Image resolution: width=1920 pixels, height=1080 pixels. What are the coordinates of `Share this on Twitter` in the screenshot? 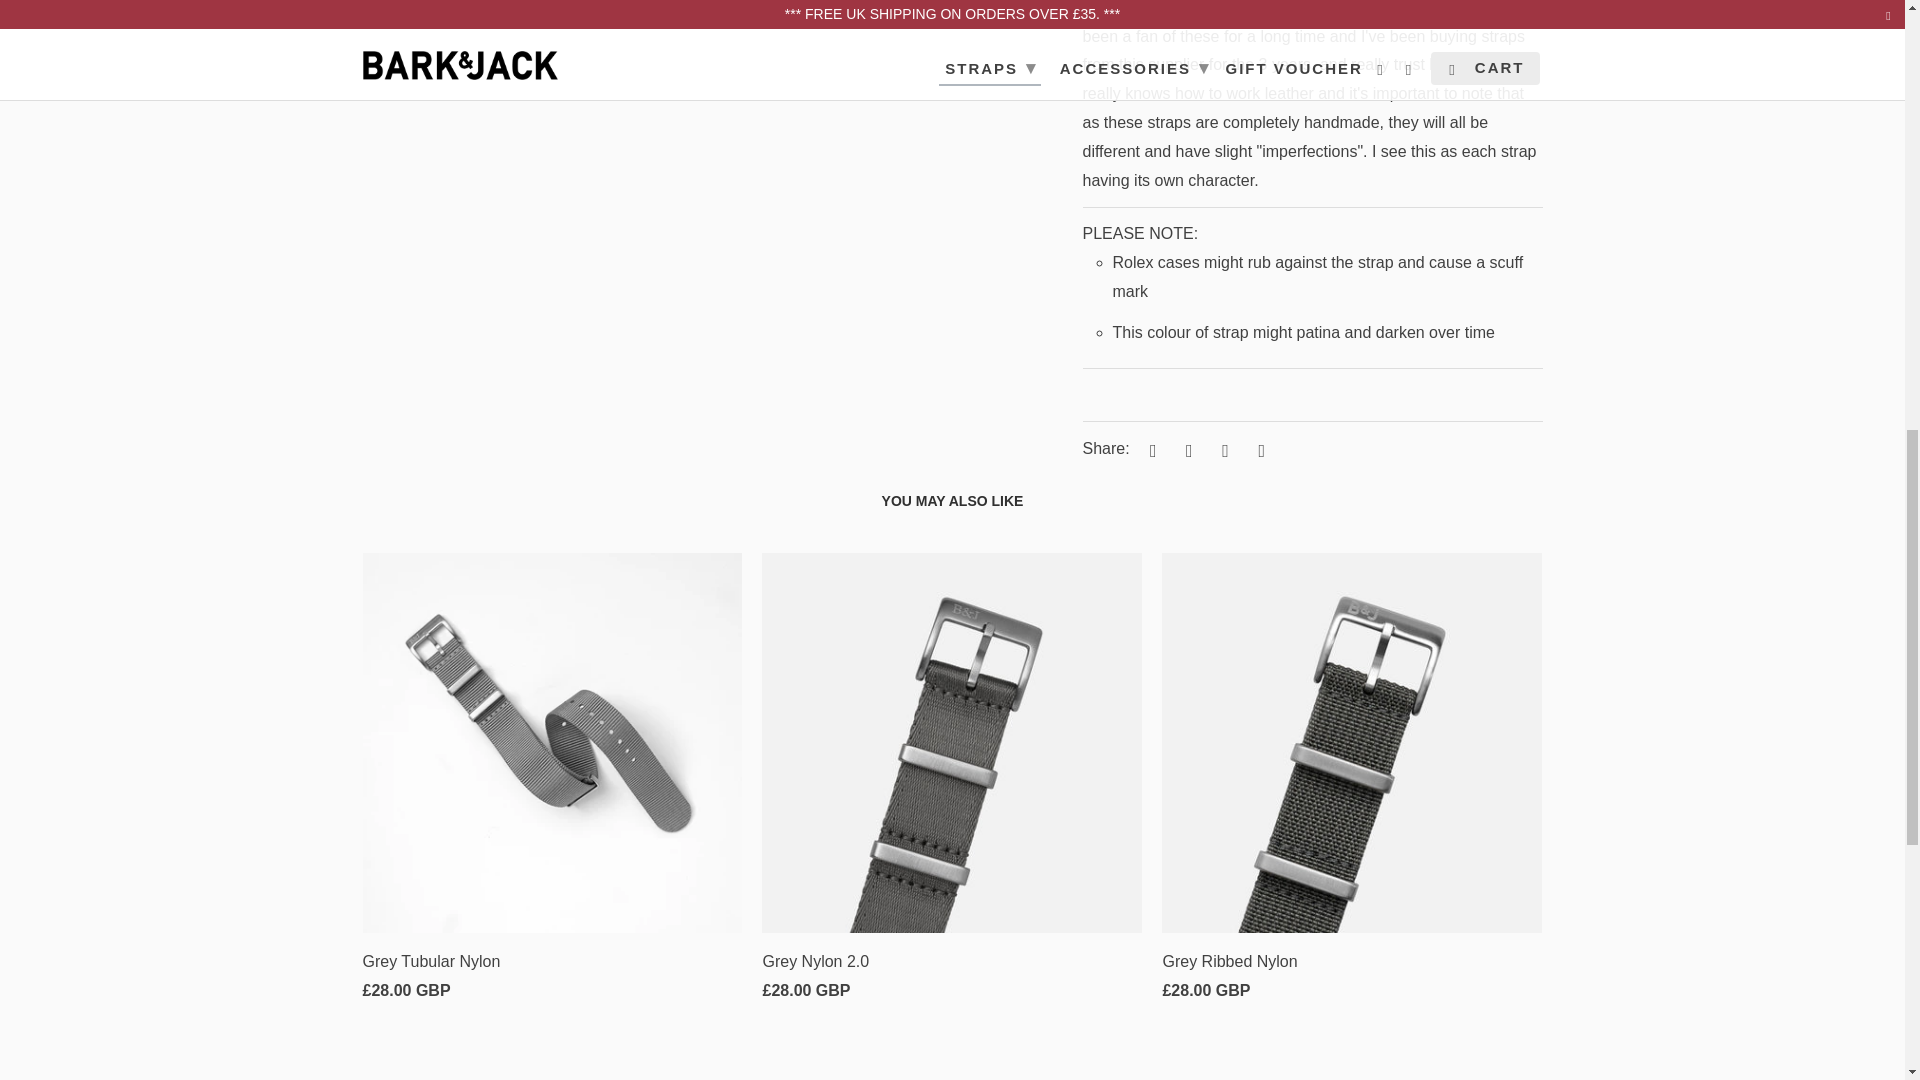 It's located at (1150, 450).